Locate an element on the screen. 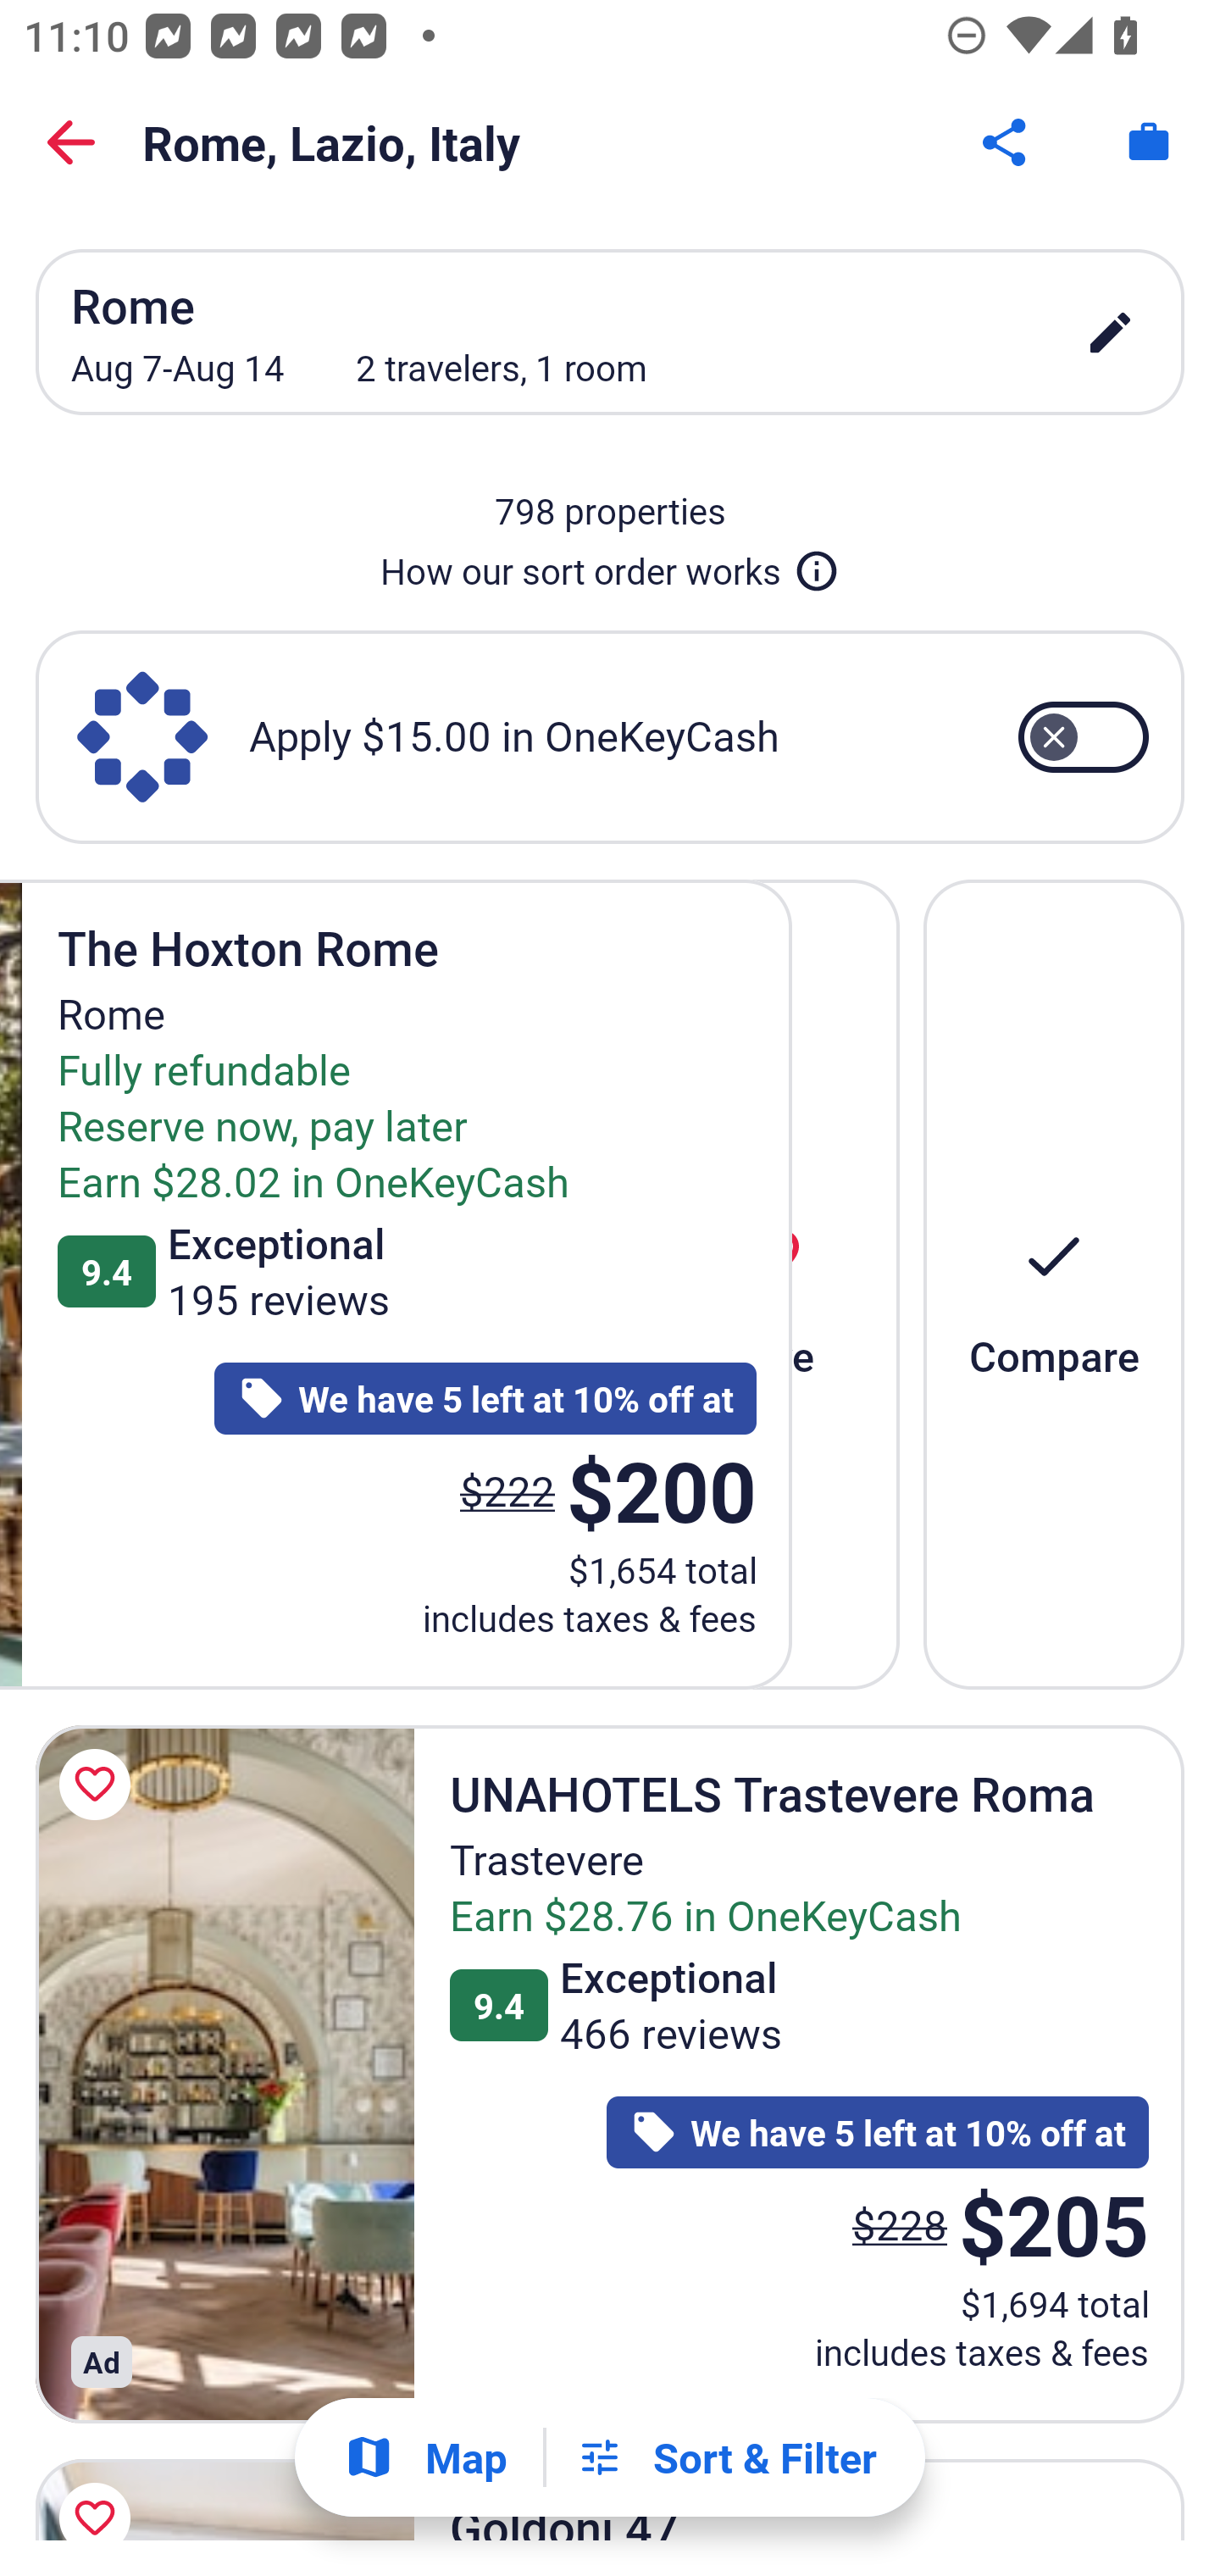  $228 The price was $228 is located at coordinates (900, 2223).